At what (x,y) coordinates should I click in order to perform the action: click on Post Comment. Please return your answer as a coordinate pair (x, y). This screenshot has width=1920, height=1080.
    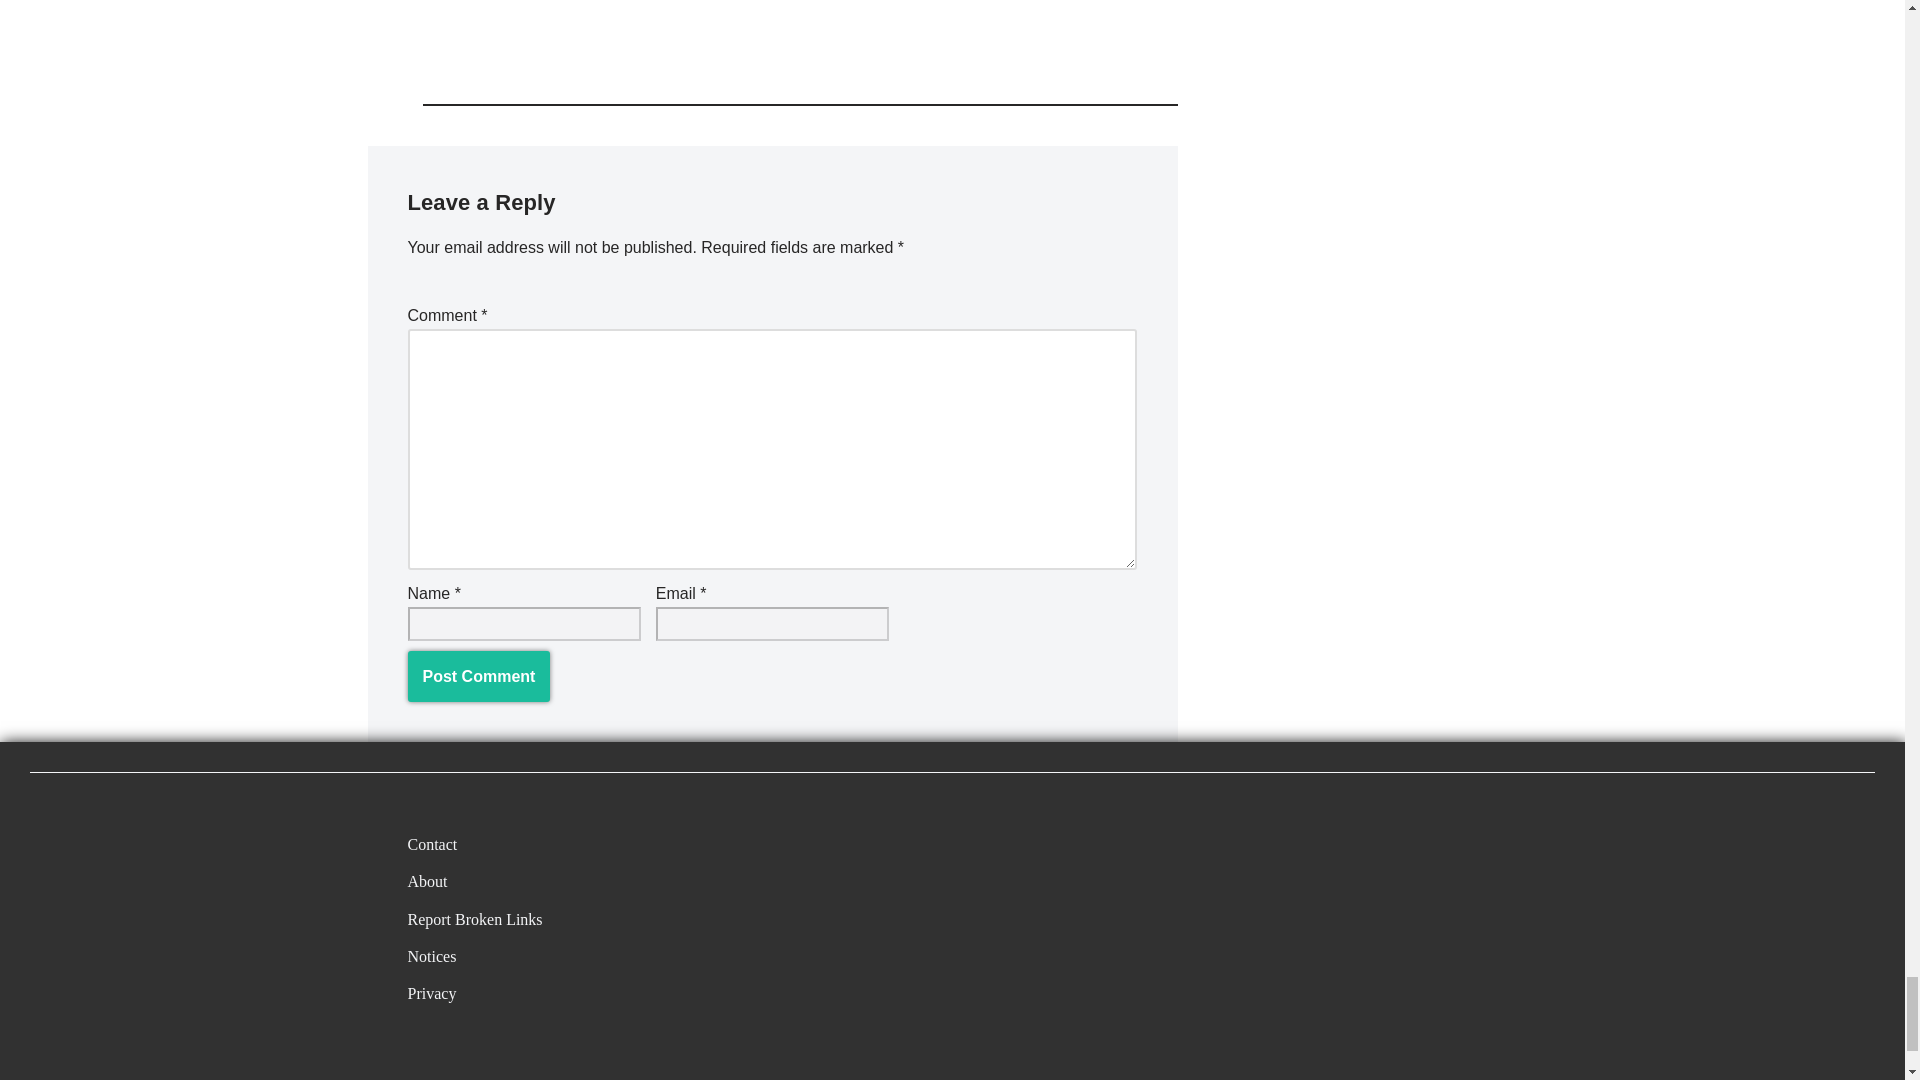
    Looking at the image, I should click on (479, 677).